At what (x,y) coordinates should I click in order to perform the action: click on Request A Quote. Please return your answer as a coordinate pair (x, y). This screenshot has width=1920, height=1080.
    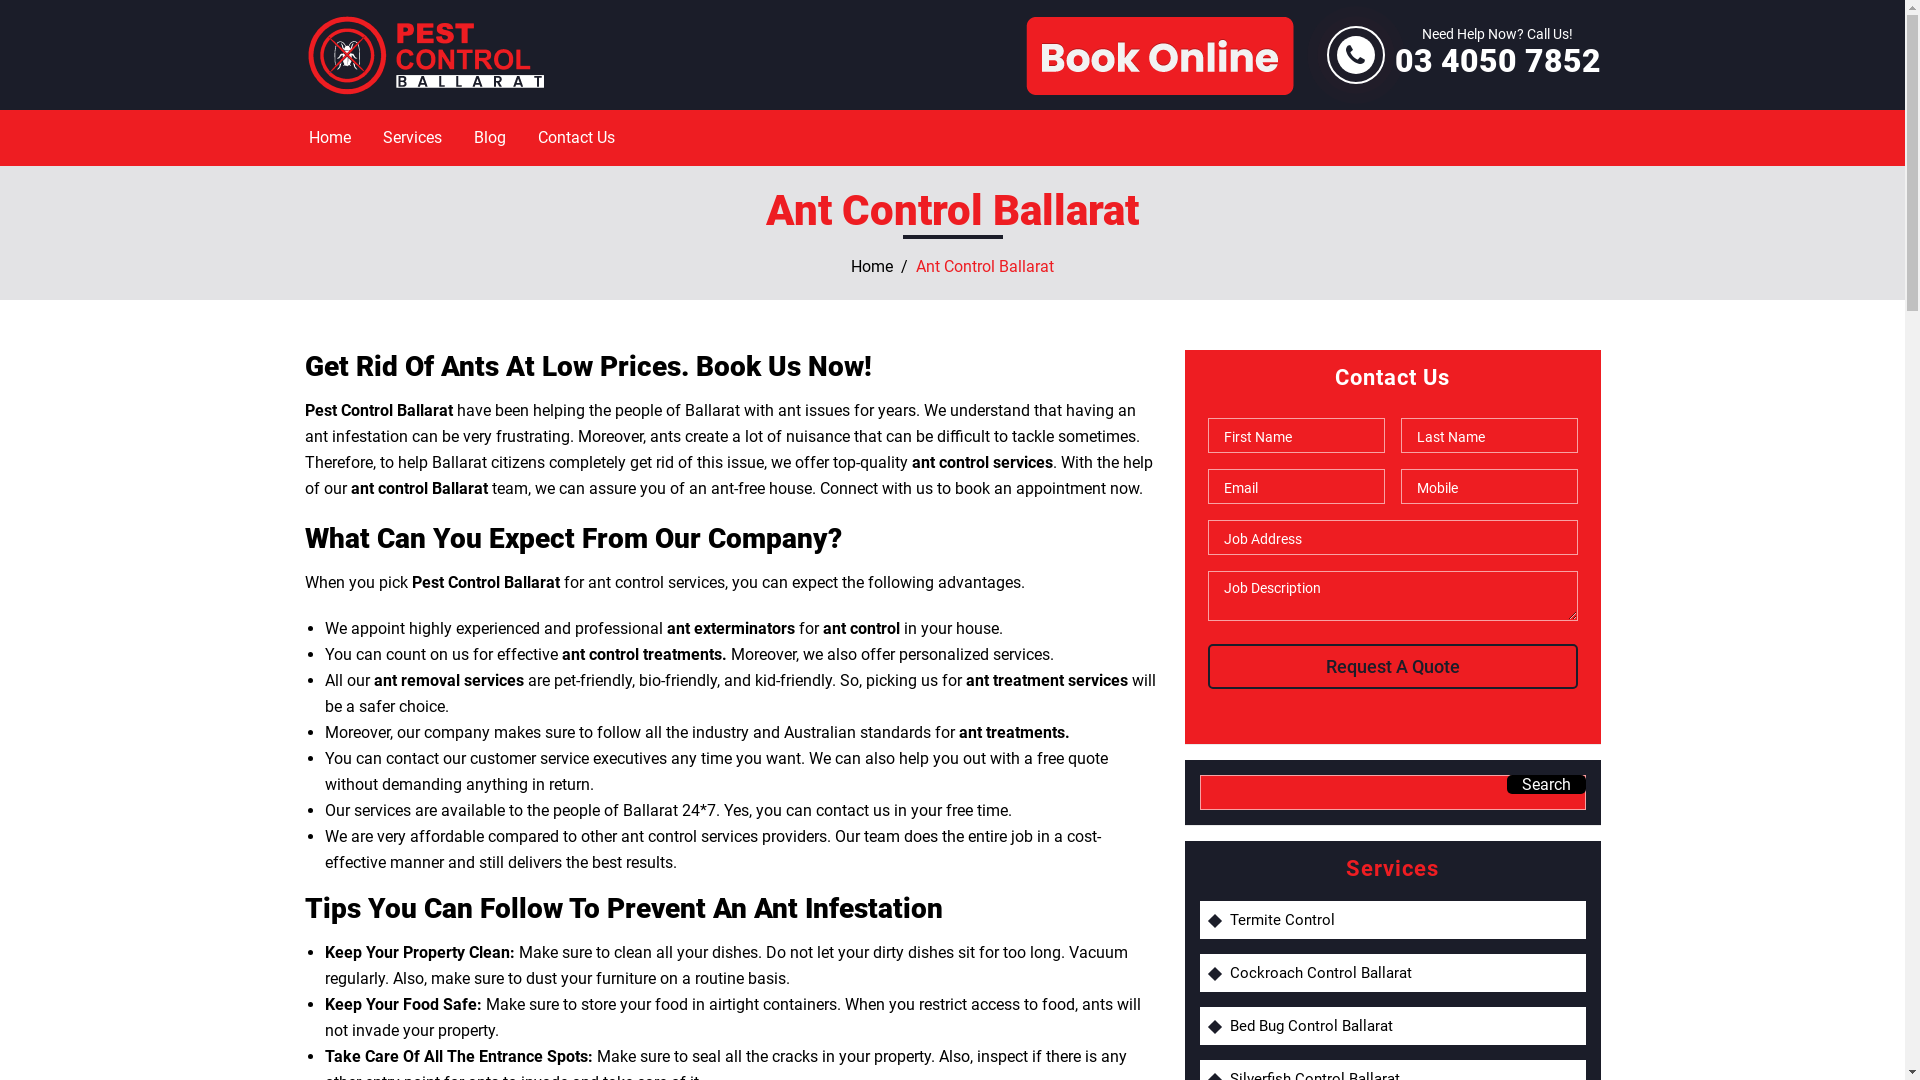
    Looking at the image, I should click on (1393, 666).